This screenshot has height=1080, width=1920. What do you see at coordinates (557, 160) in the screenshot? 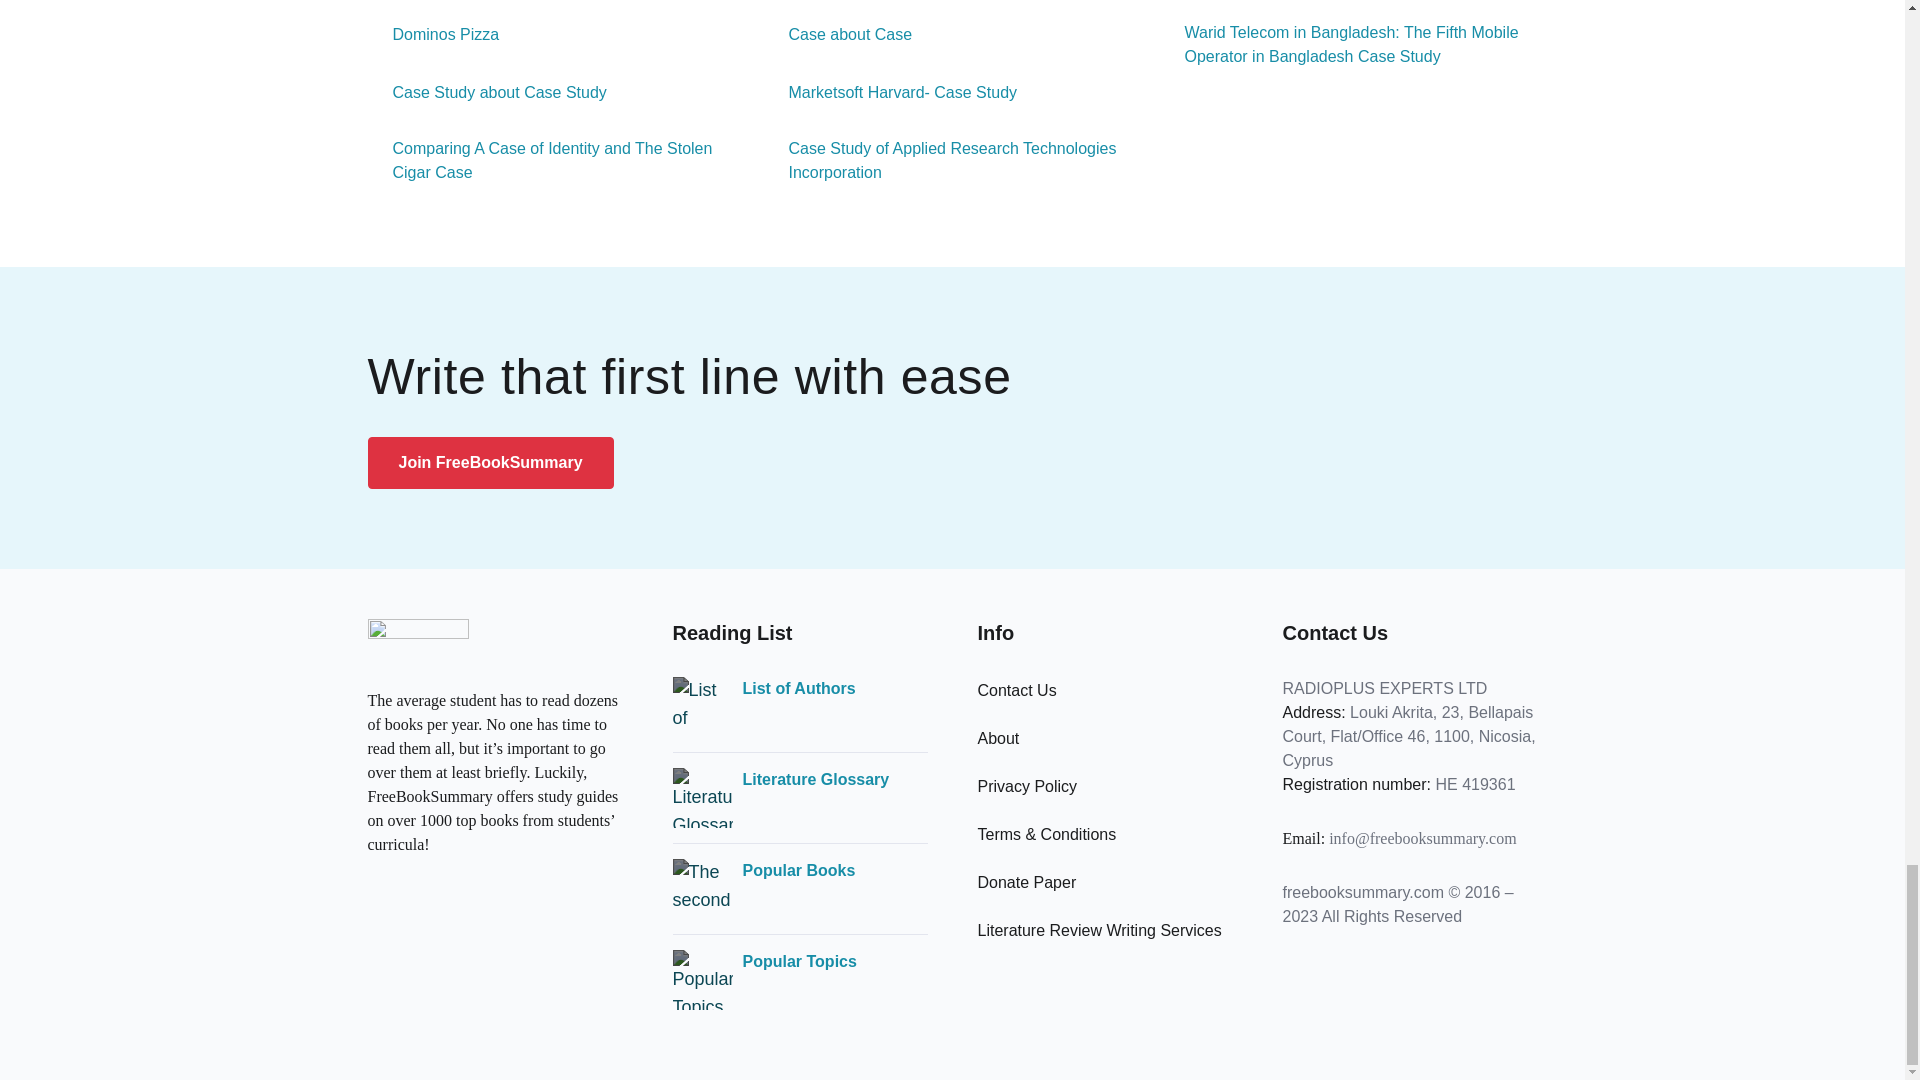
I see `Comparing A Case of Identity and The Stolen Cigar Case` at bounding box center [557, 160].